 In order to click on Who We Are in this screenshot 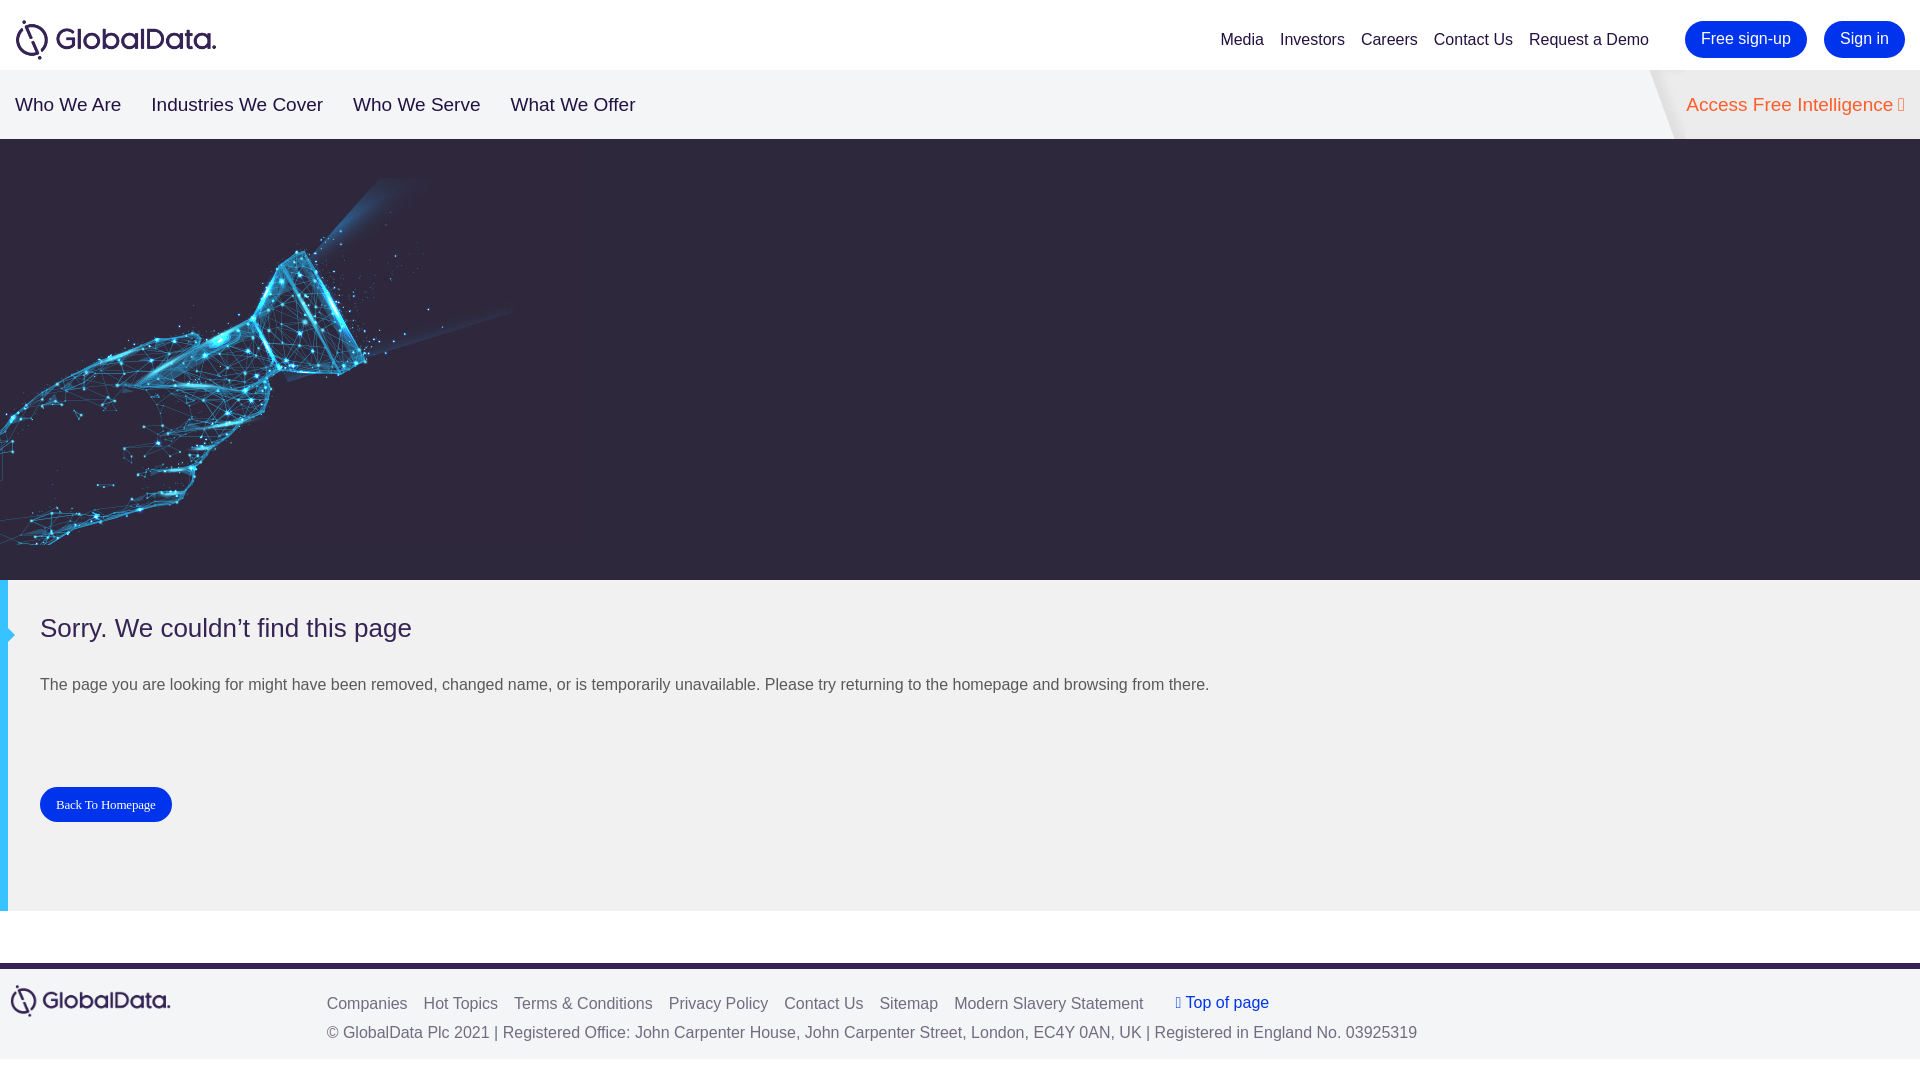, I will do `click(68, 104)`.